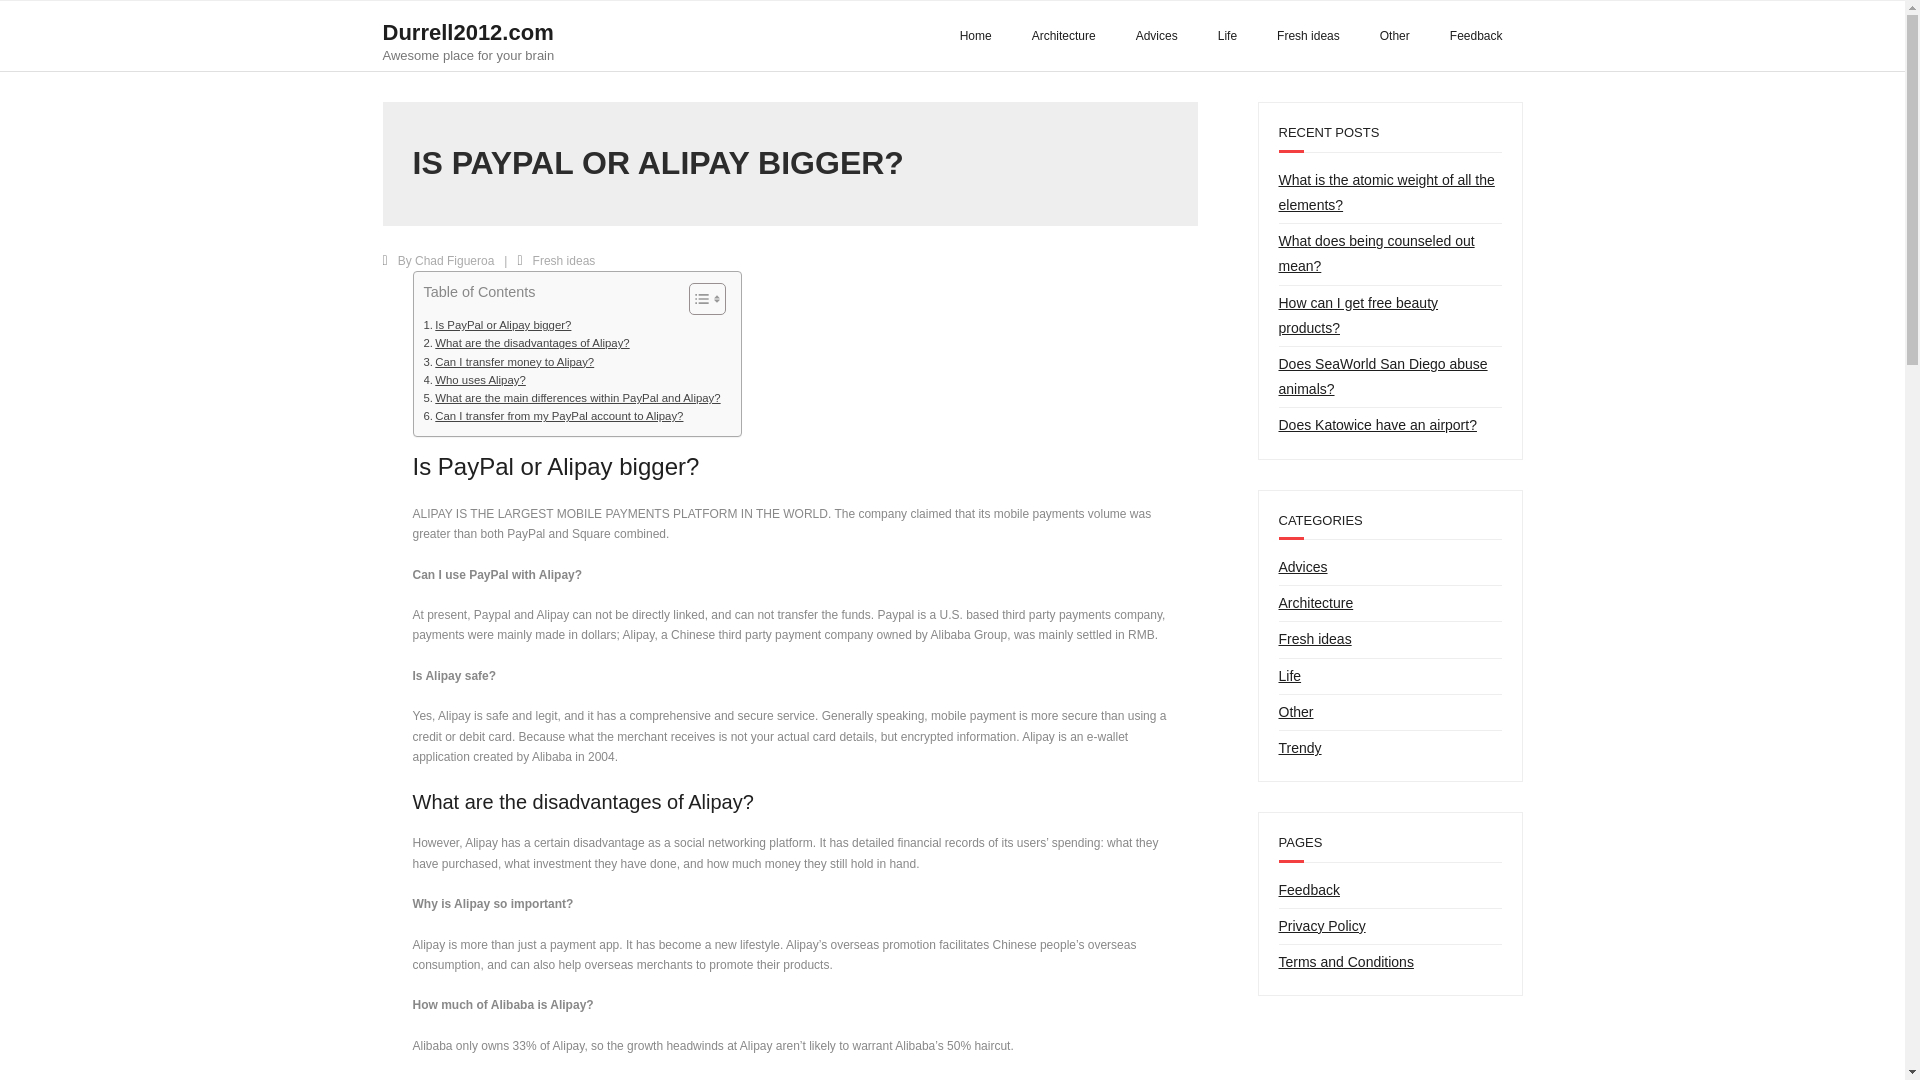 The image size is (1920, 1080). What do you see at coordinates (554, 416) in the screenshot?
I see `Is PayPal or Alipay bigger?` at bounding box center [554, 416].